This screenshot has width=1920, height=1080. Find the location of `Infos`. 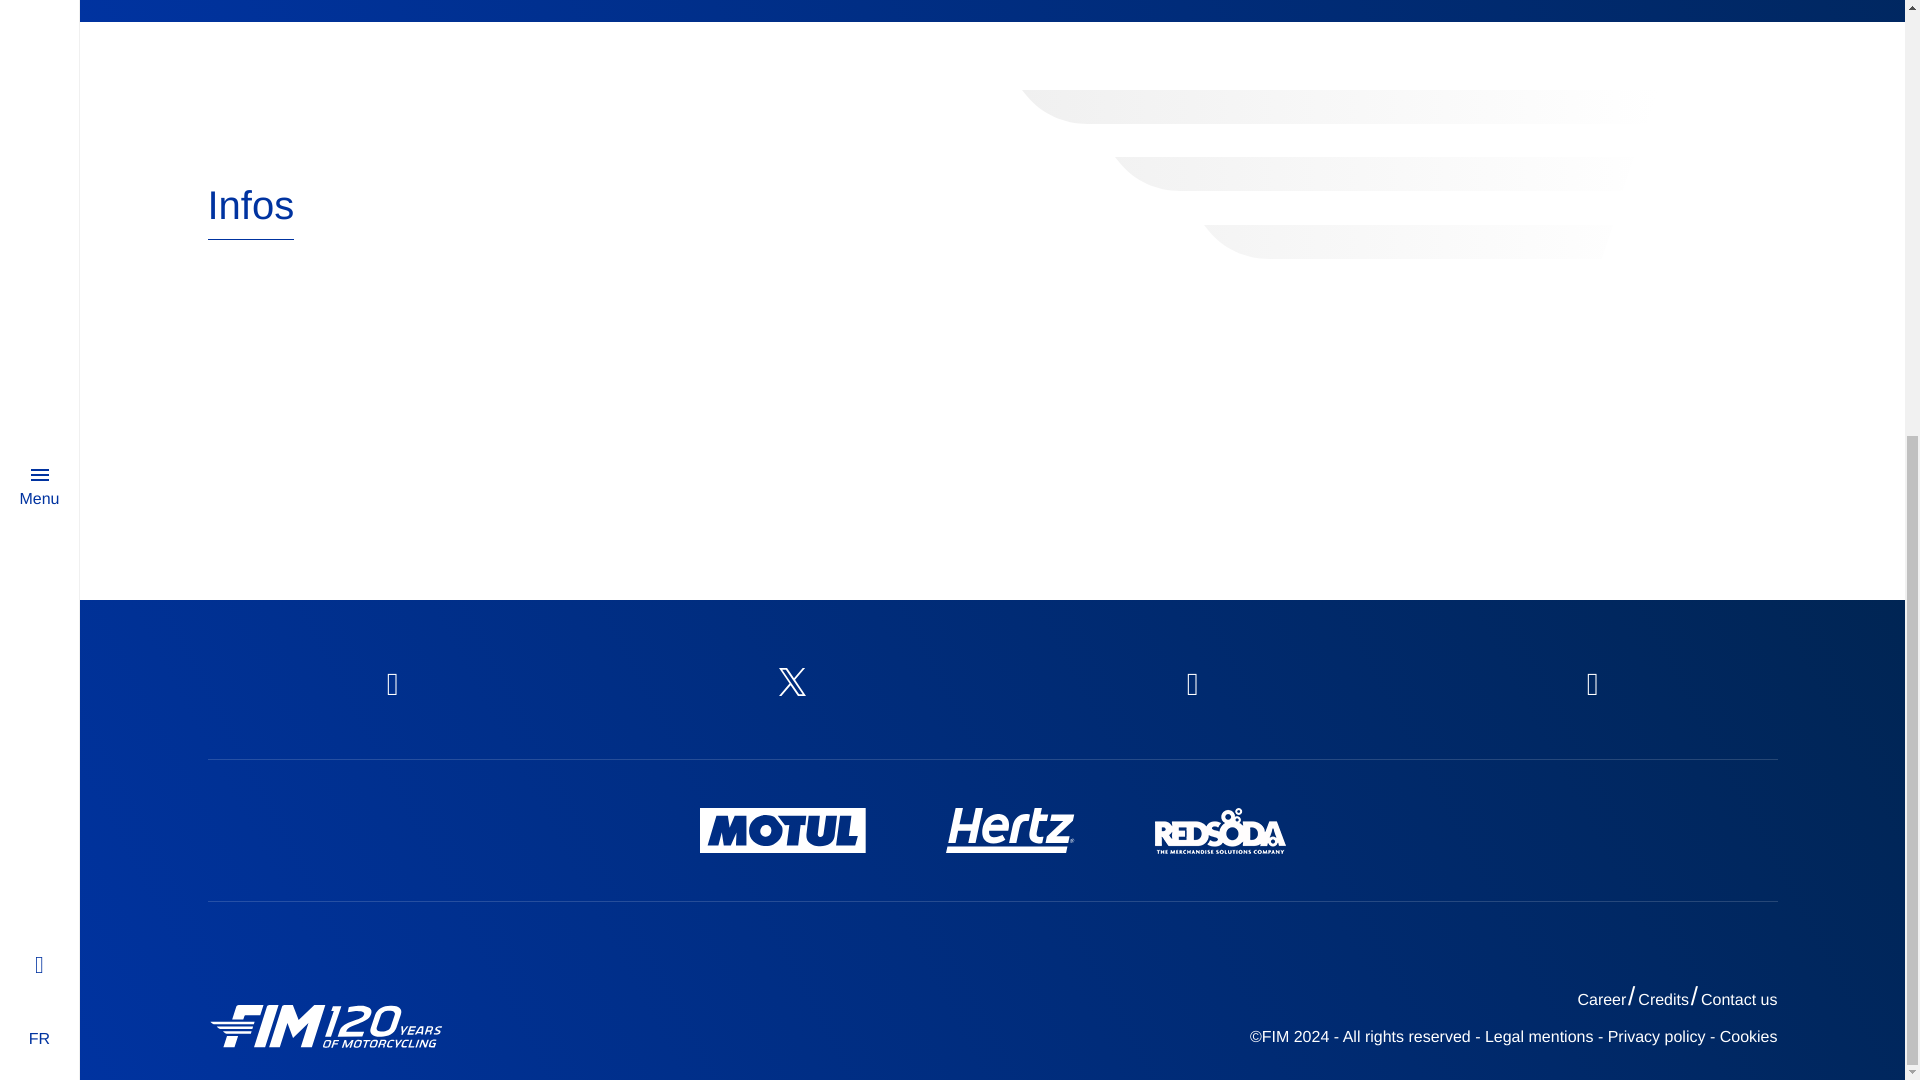

Infos is located at coordinates (251, 211).